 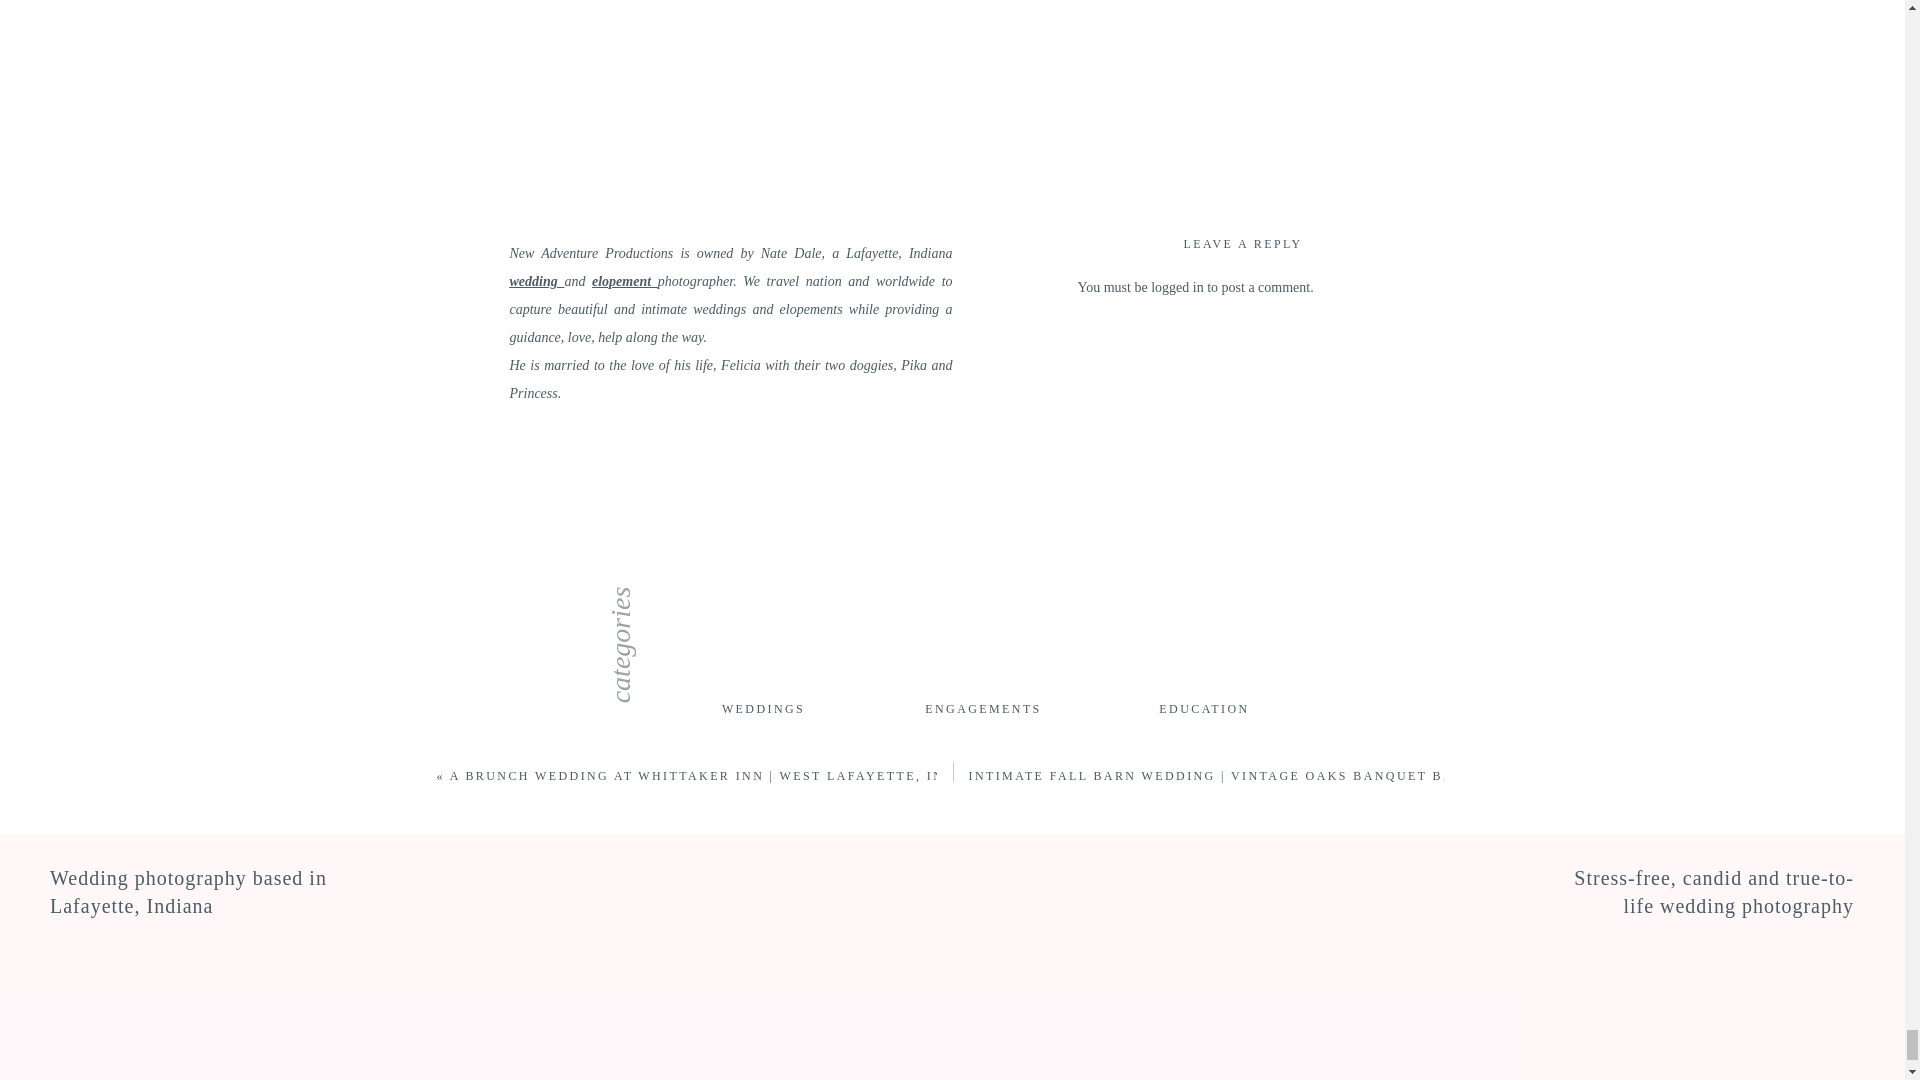 What do you see at coordinates (1176, 286) in the screenshot?
I see `logged in` at bounding box center [1176, 286].